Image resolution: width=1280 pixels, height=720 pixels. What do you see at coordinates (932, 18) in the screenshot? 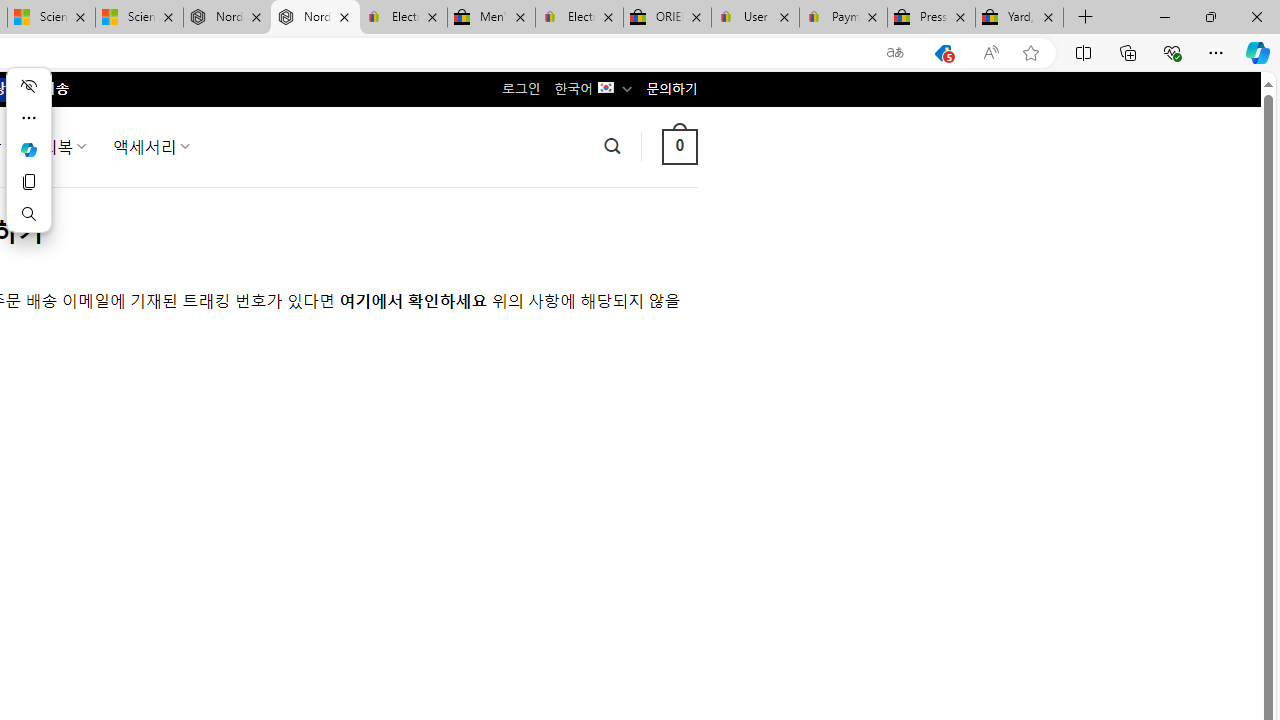
I see `Press Room - eBay Inc.` at bounding box center [932, 18].